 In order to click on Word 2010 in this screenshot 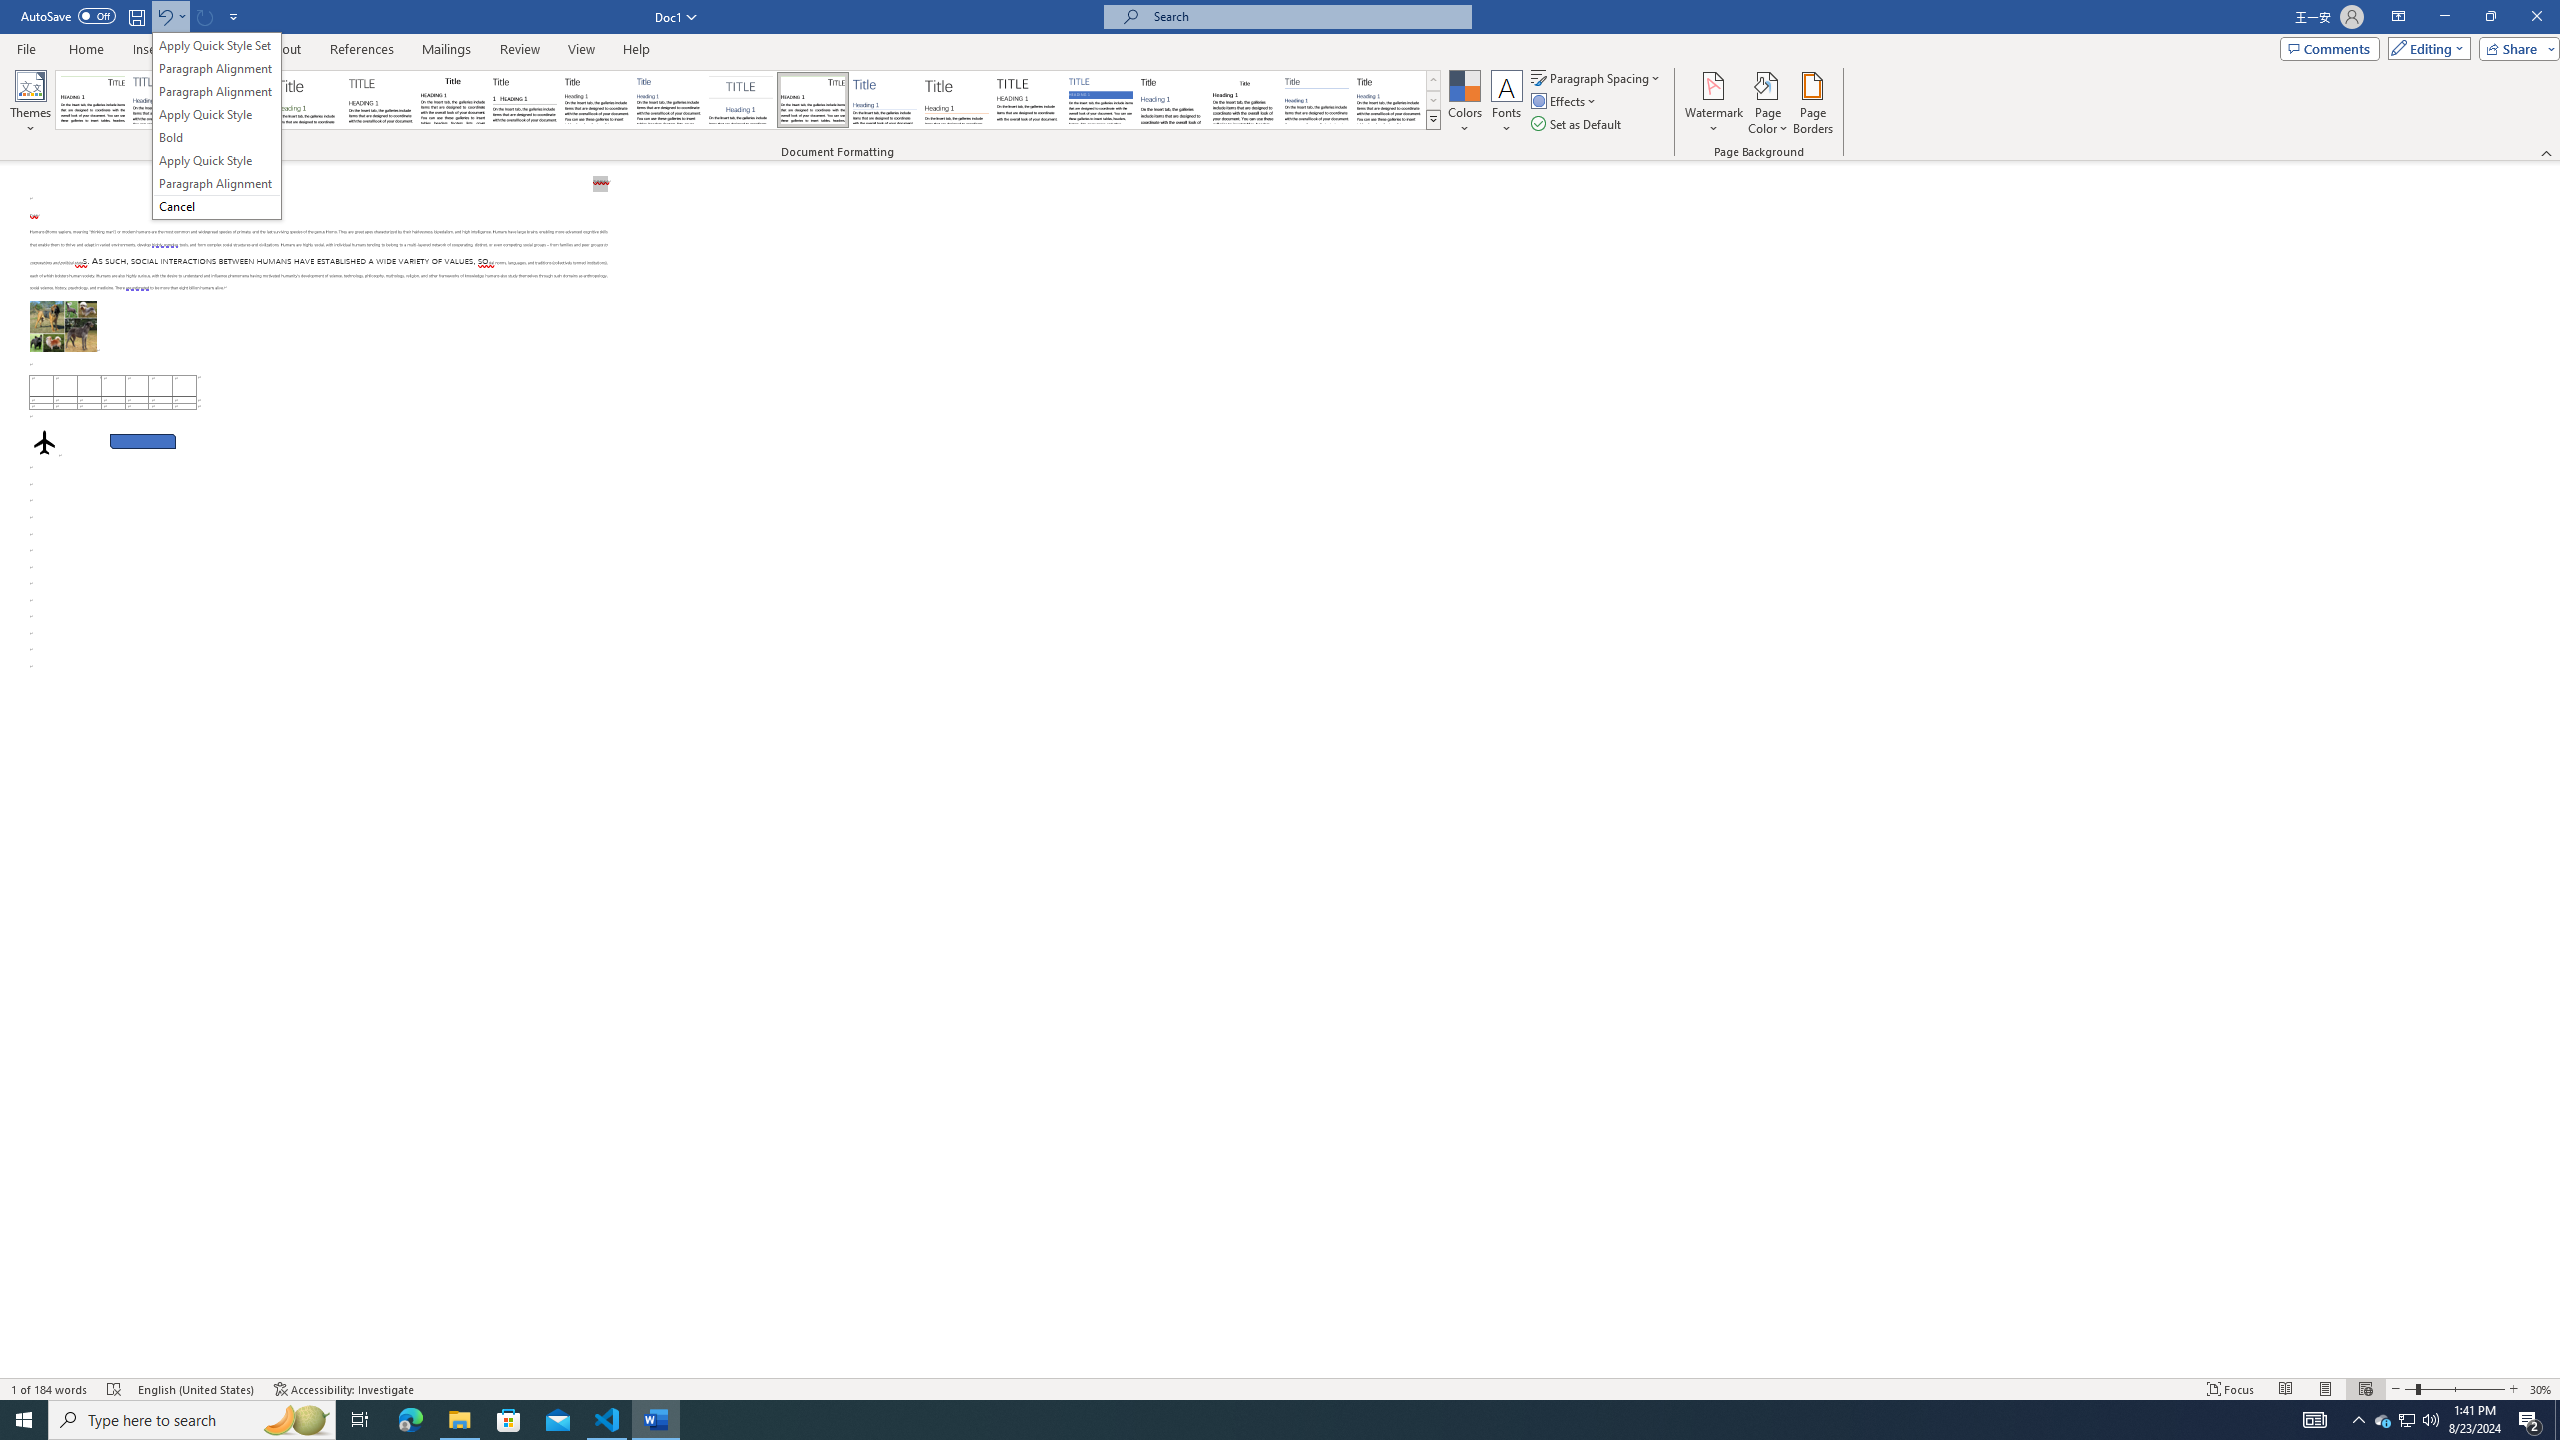, I will do `click(1317, 100)`.